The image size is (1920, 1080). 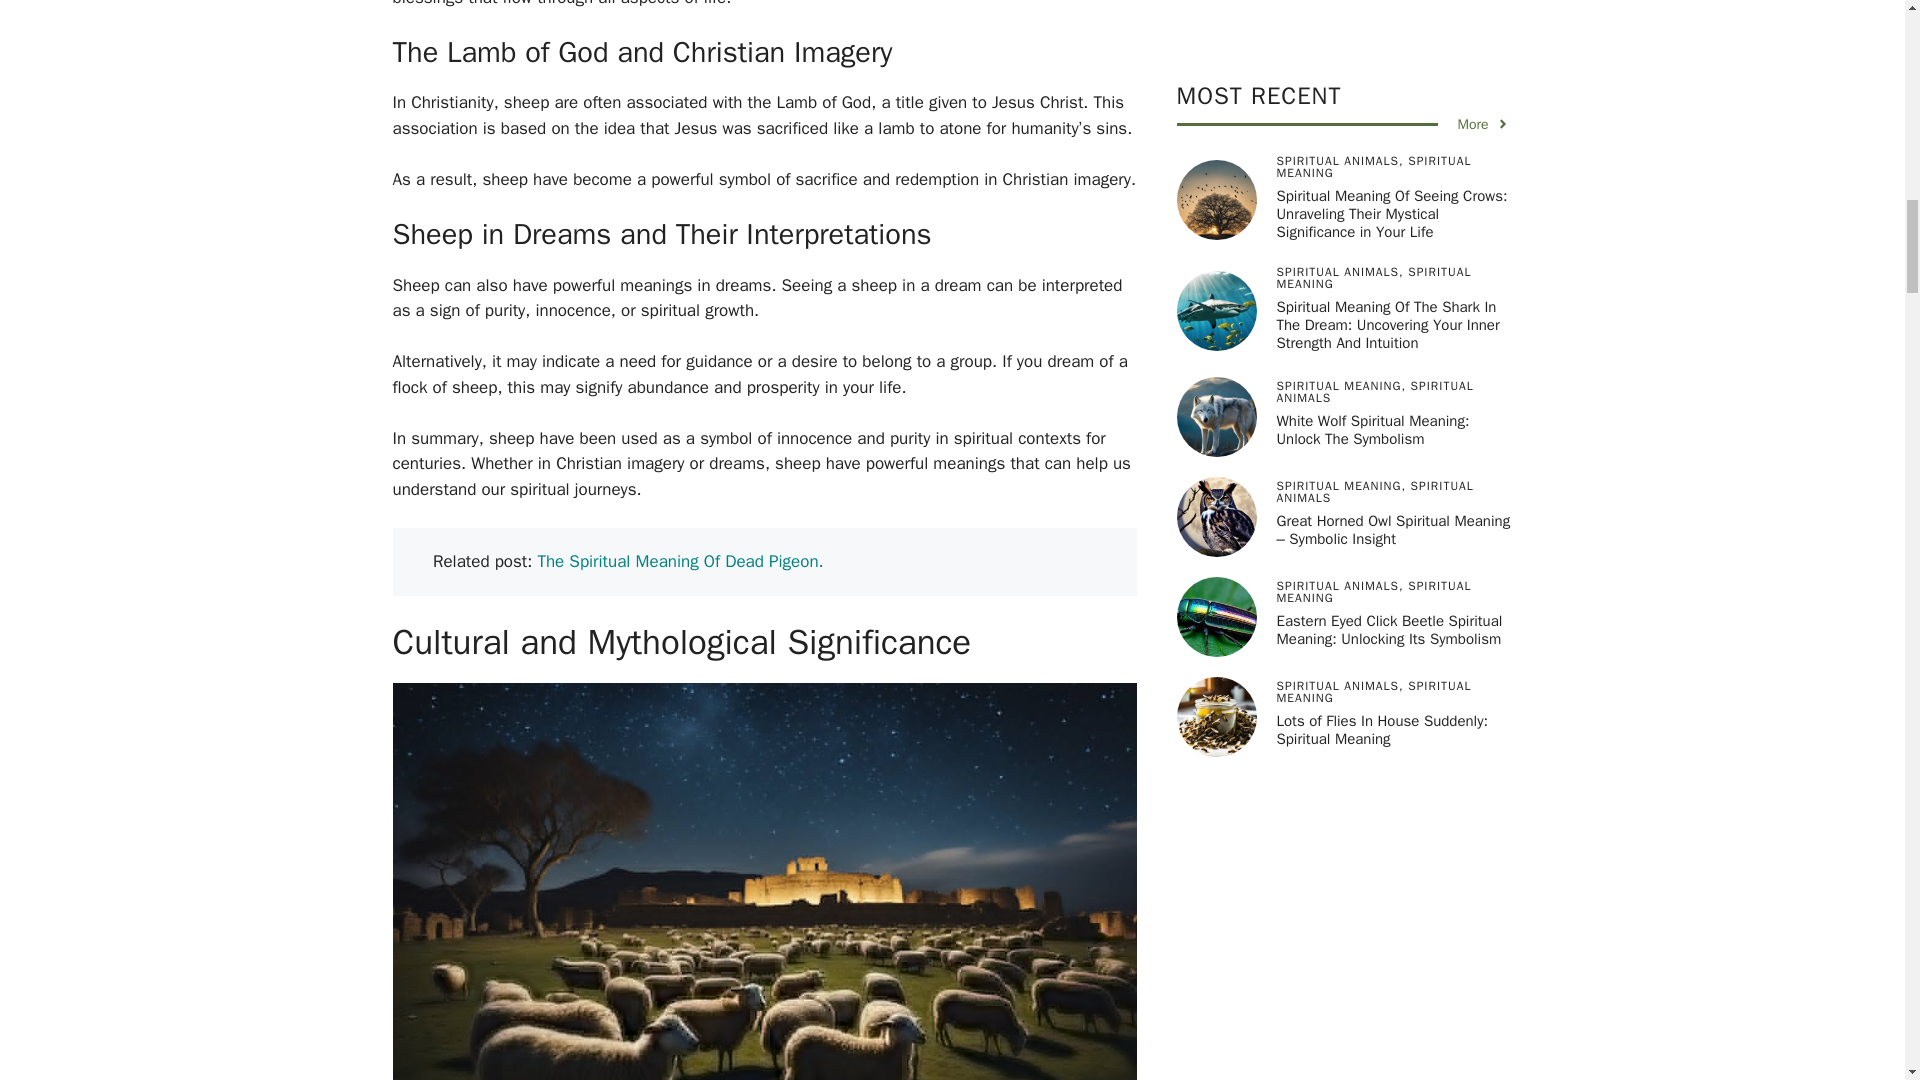 What do you see at coordinates (680, 561) in the screenshot?
I see `The Spiritual Meaning Of Dead Pigeon.` at bounding box center [680, 561].